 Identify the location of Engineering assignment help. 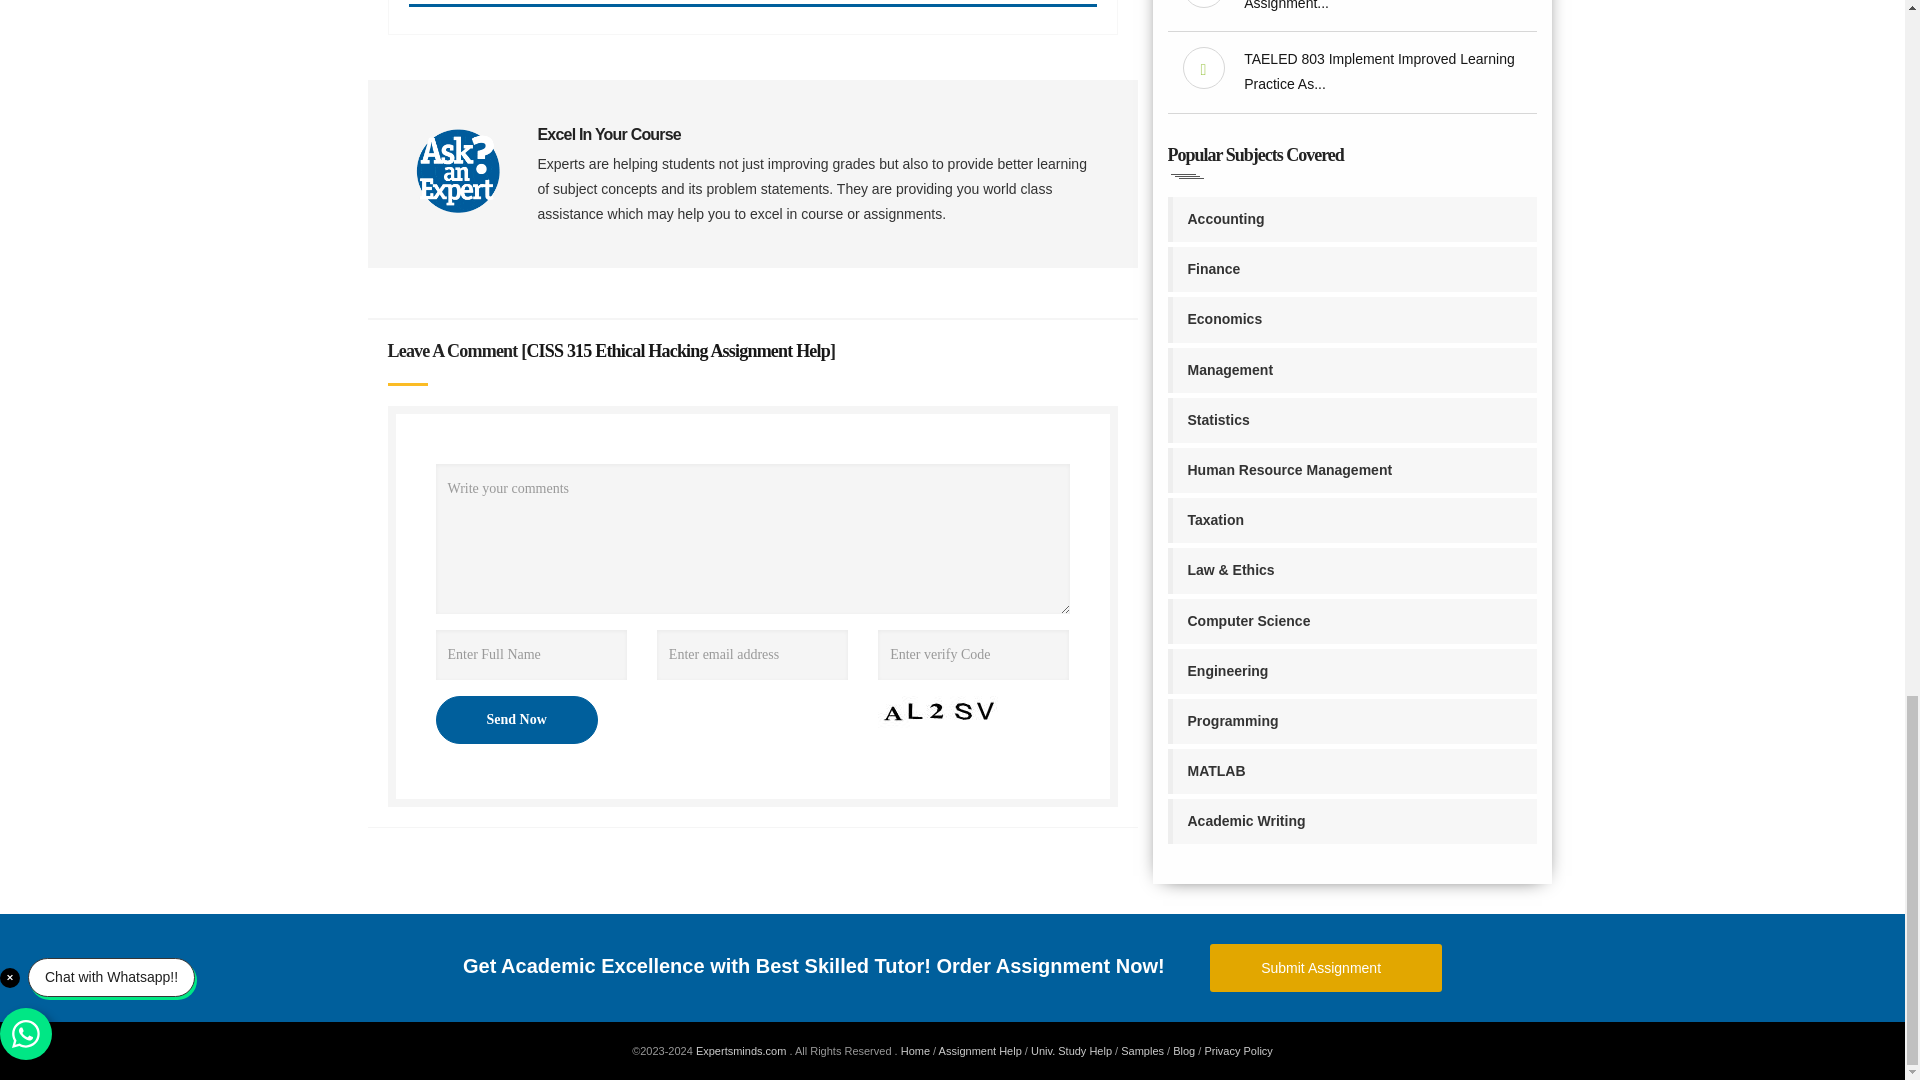
(1352, 672).